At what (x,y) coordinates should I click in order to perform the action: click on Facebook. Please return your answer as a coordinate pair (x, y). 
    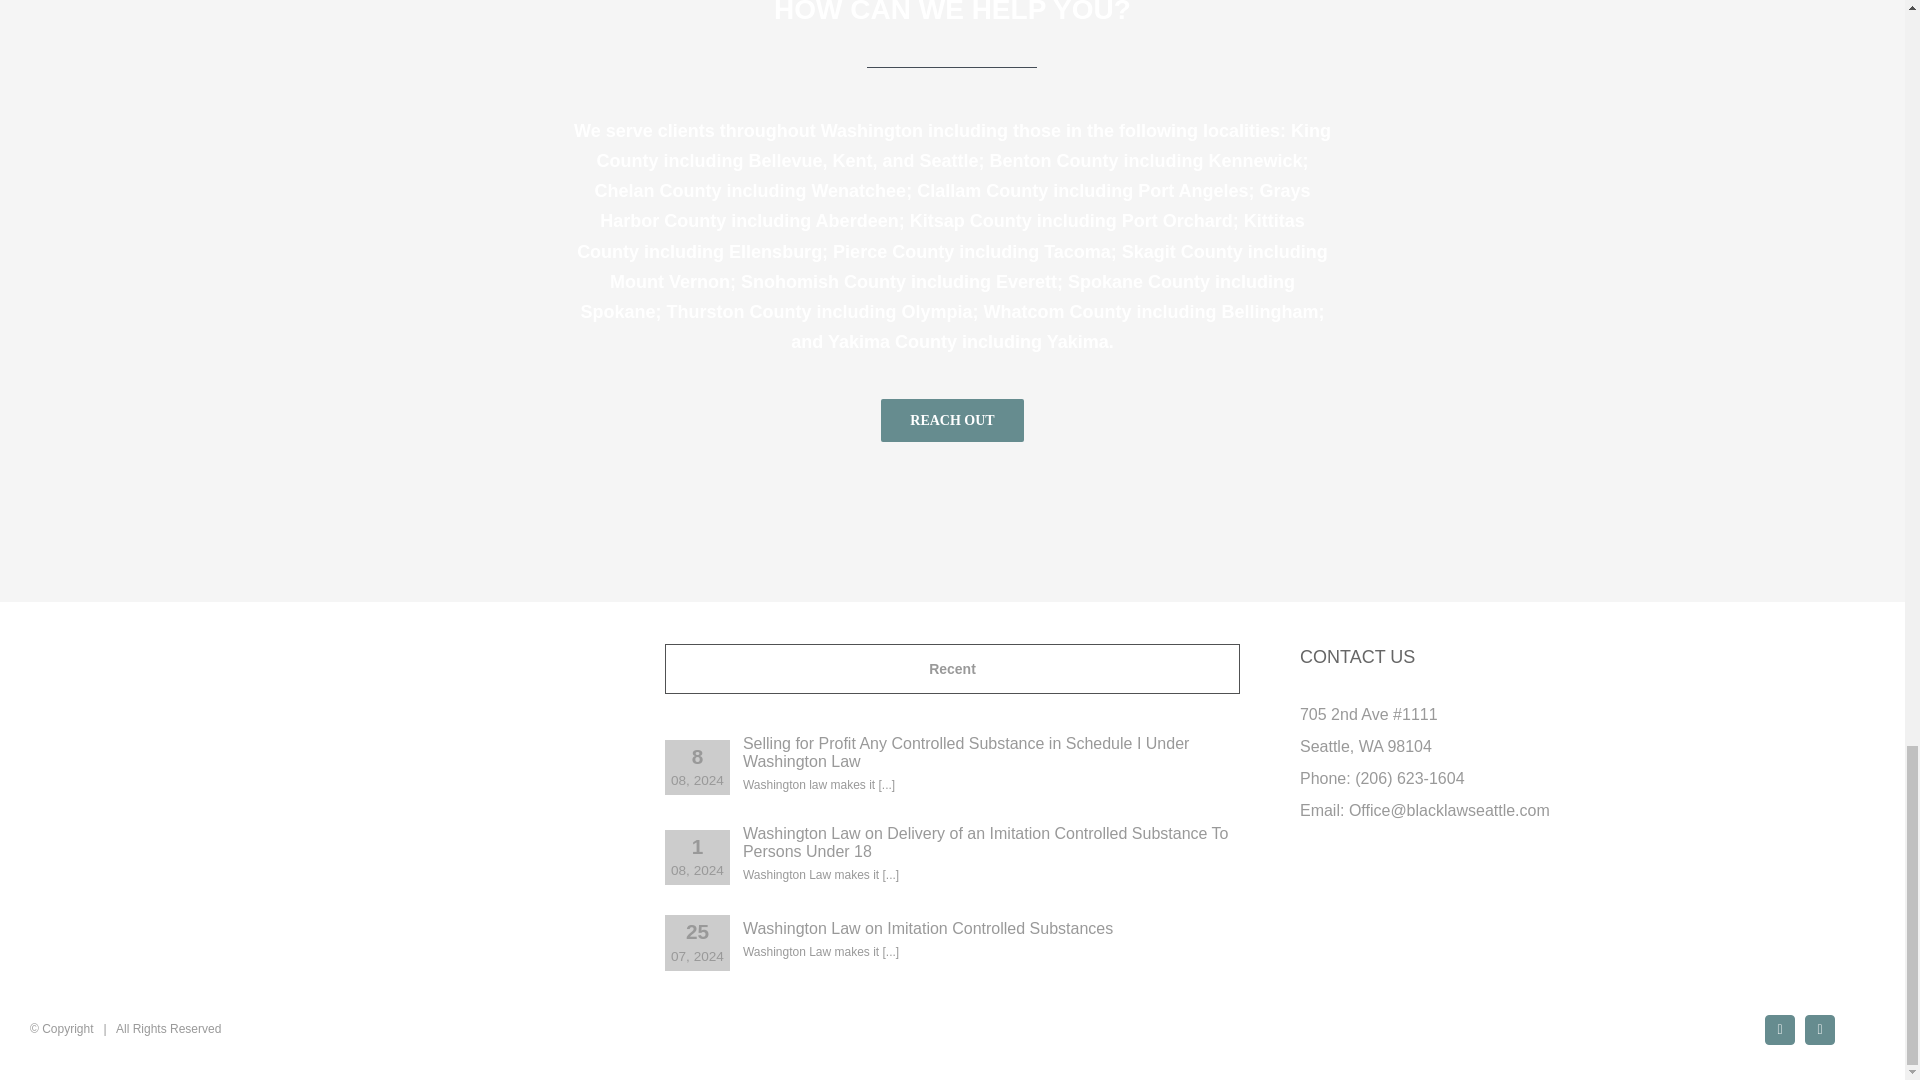
    Looking at the image, I should click on (1780, 1030).